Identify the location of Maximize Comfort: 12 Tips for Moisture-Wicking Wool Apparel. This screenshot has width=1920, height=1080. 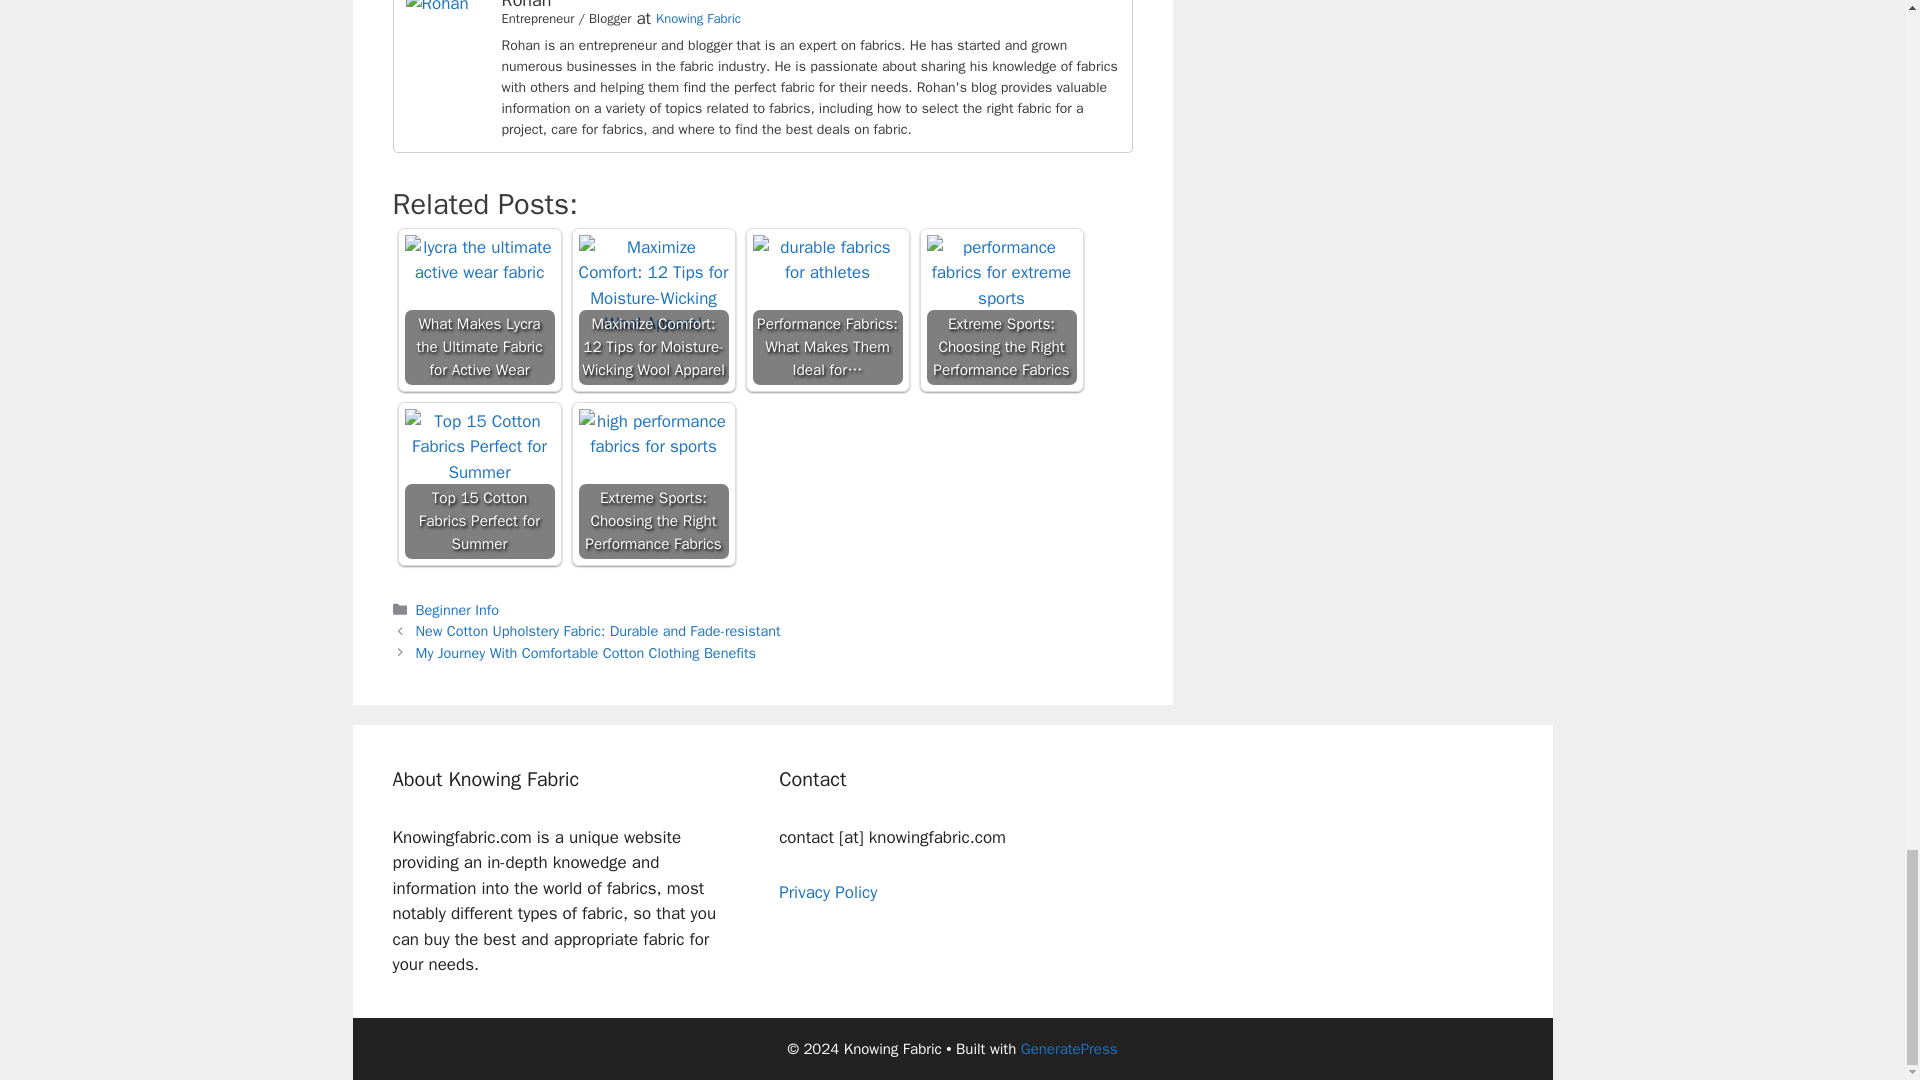
(652, 310).